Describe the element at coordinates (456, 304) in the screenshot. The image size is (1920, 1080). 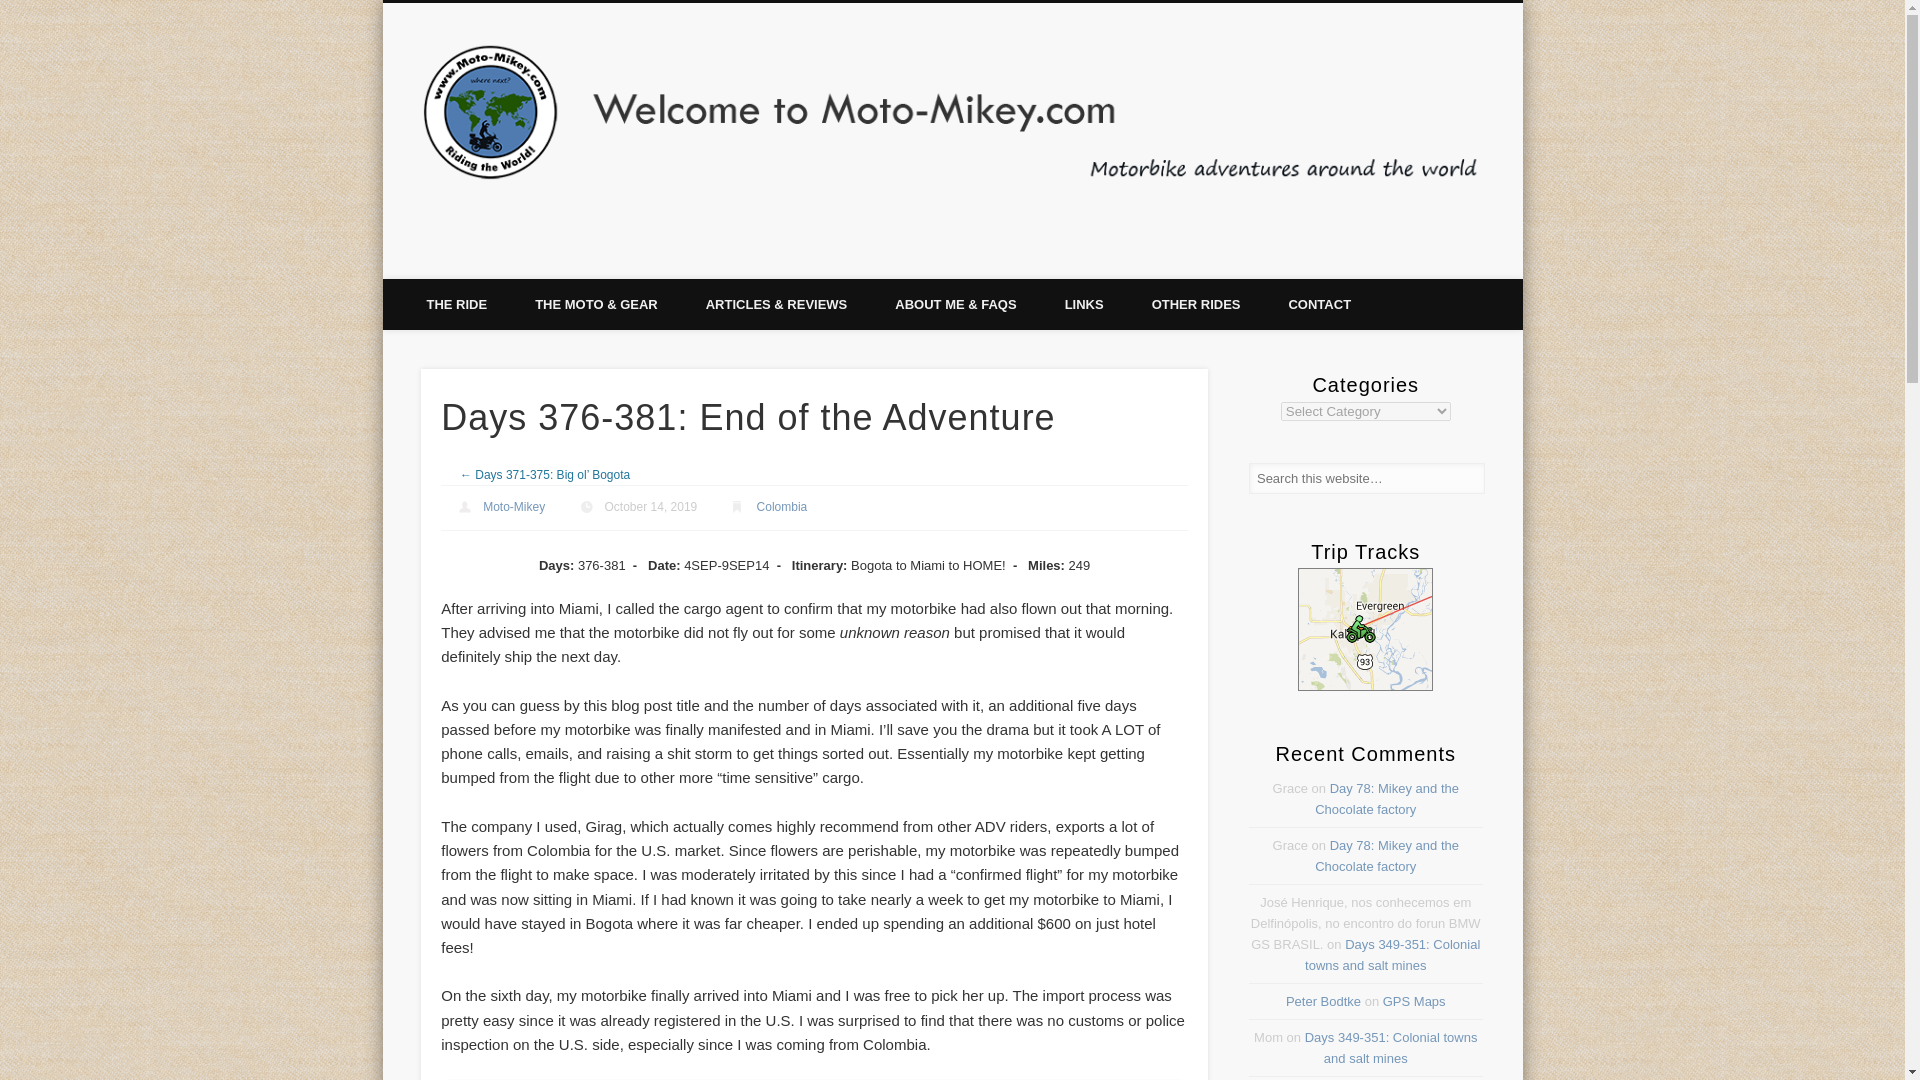
I see `THE RIDE` at that location.